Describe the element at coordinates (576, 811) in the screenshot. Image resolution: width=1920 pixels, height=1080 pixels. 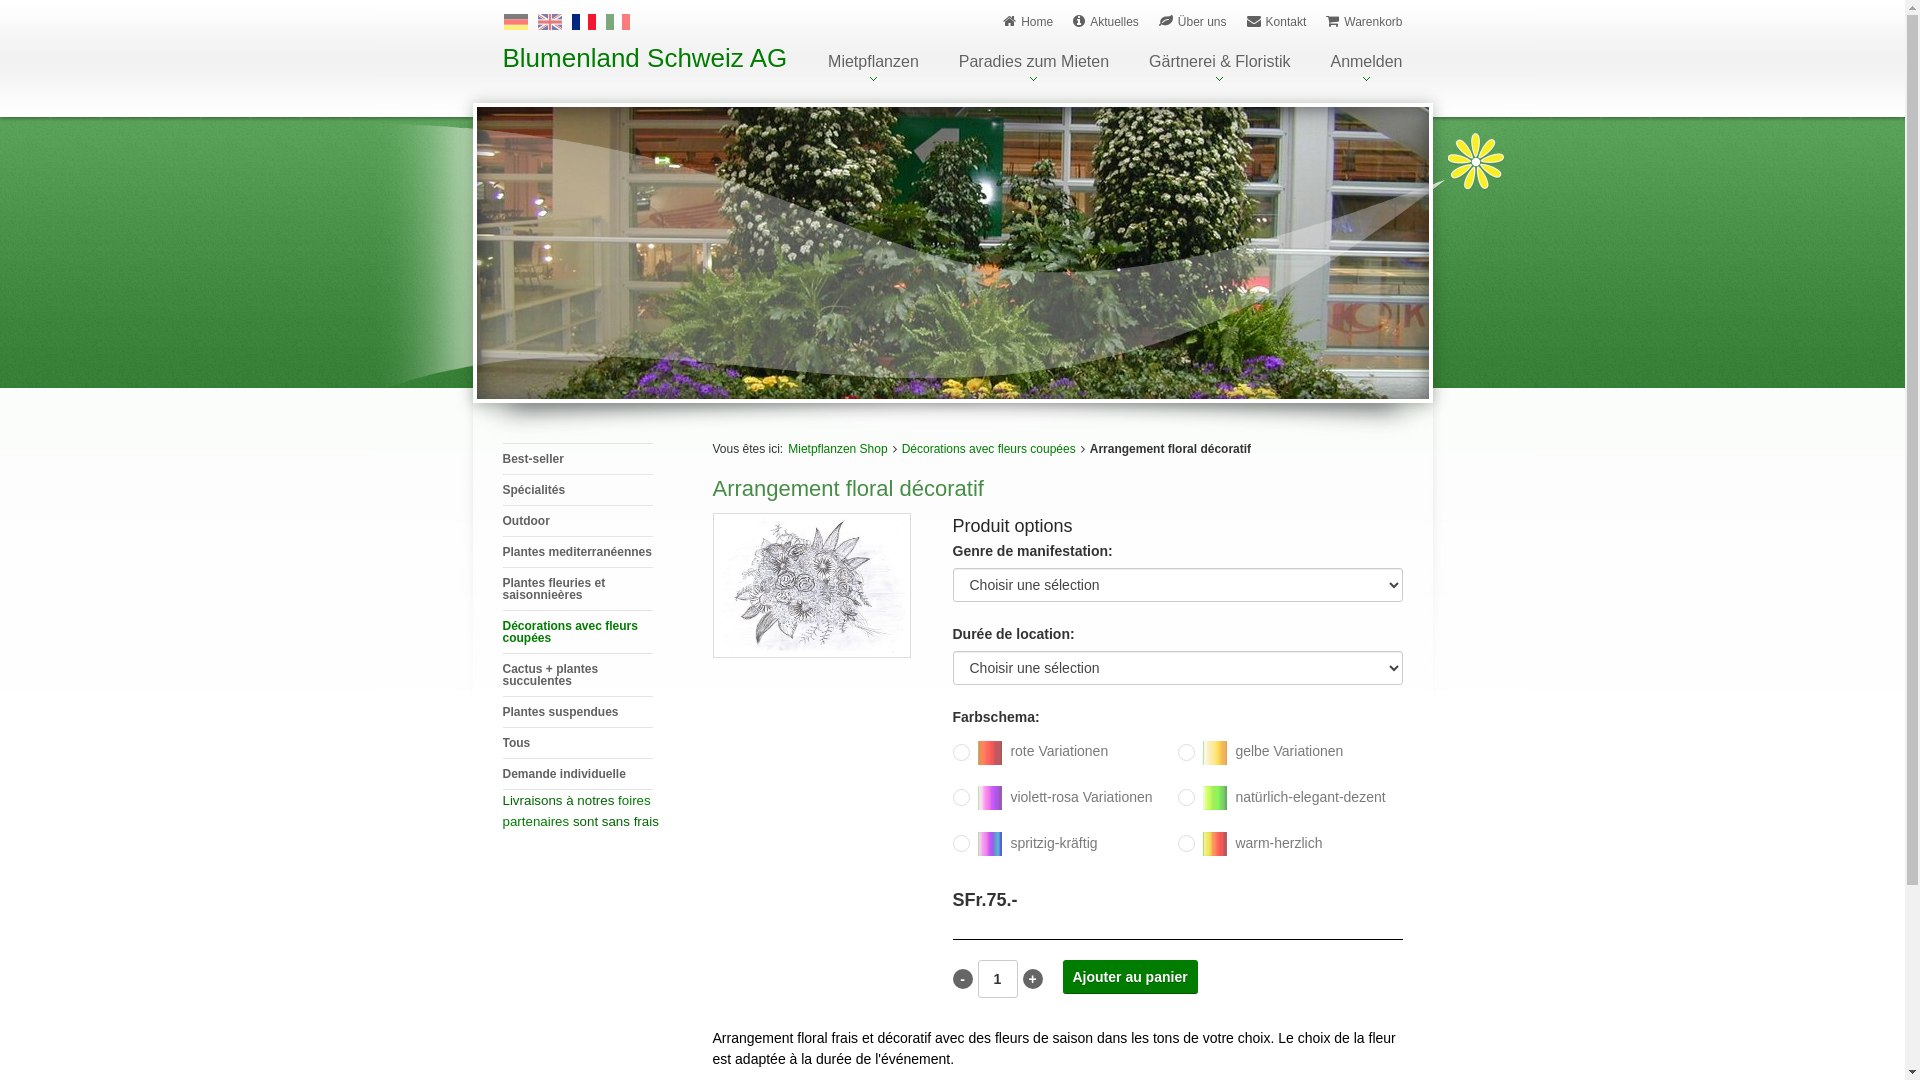
I see `foires partenaires` at that location.